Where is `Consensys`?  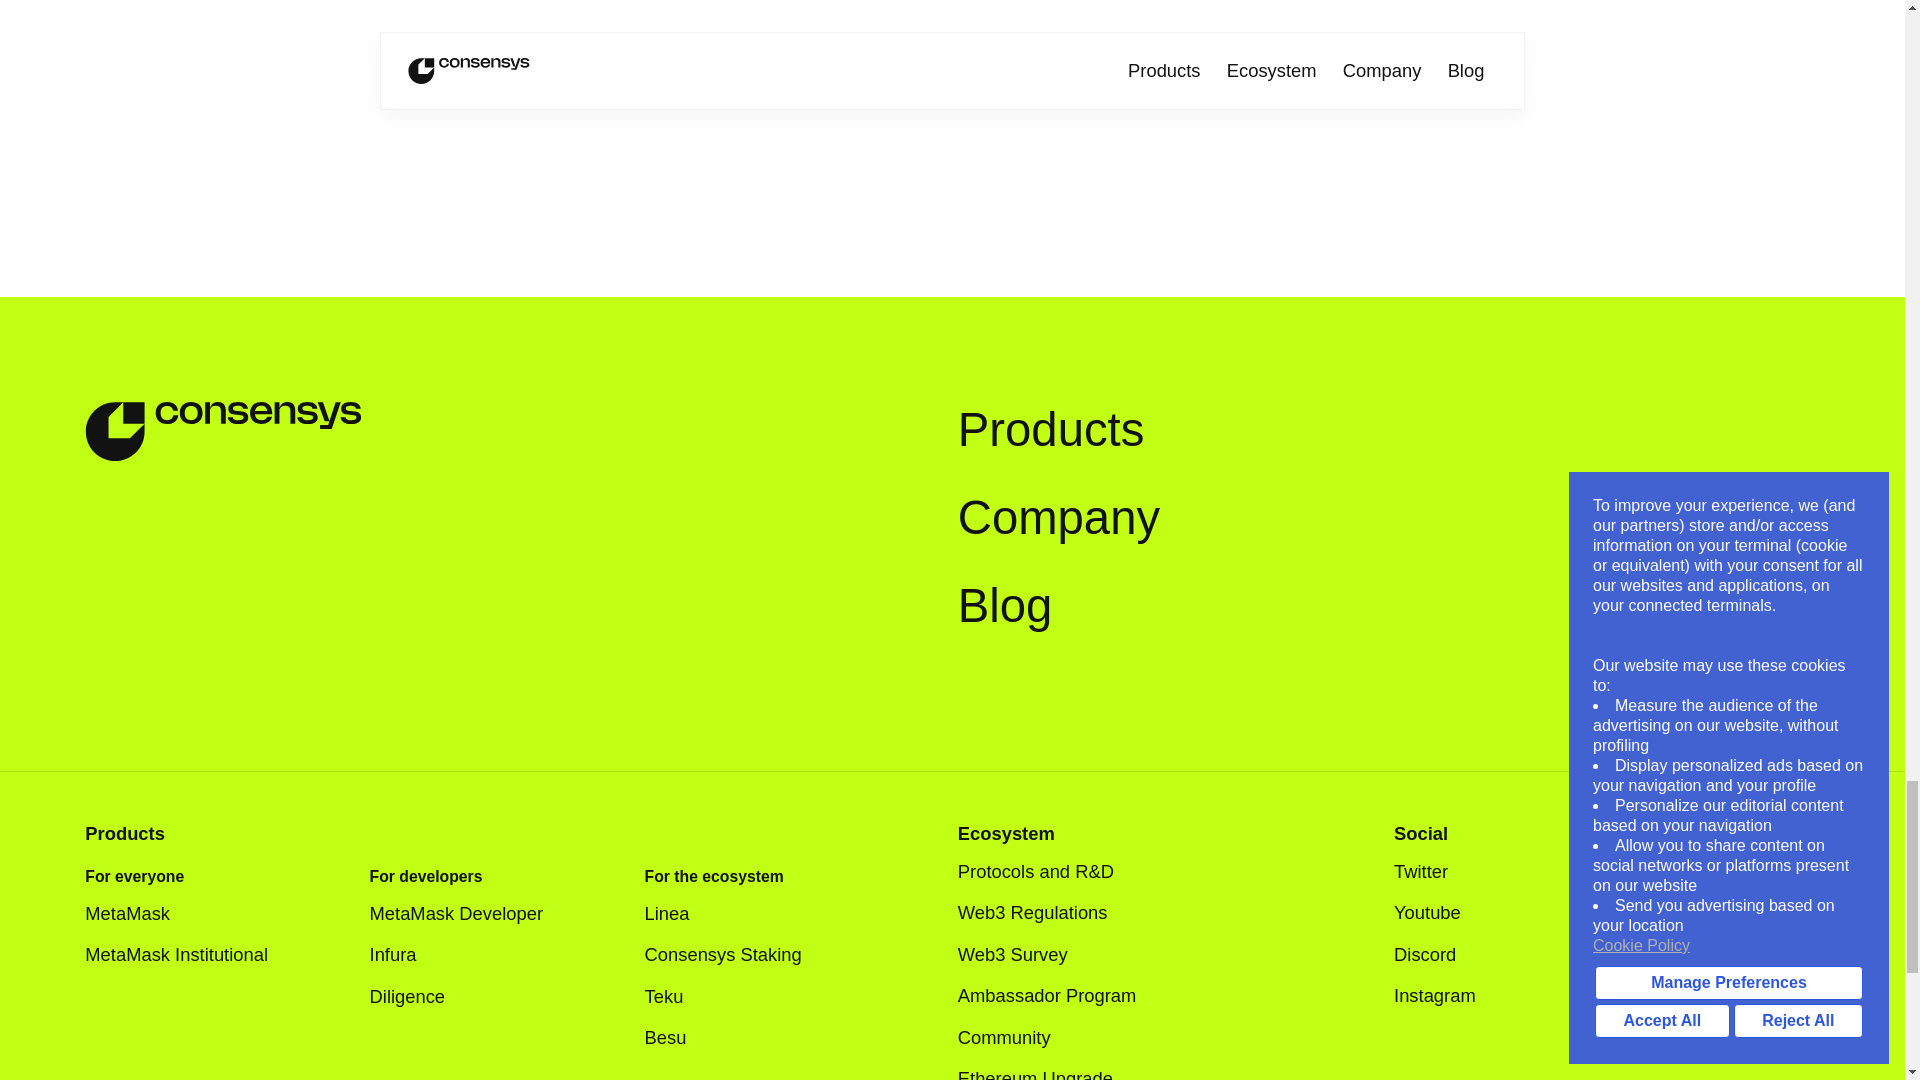 Consensys is located at coordinates (223, 432).